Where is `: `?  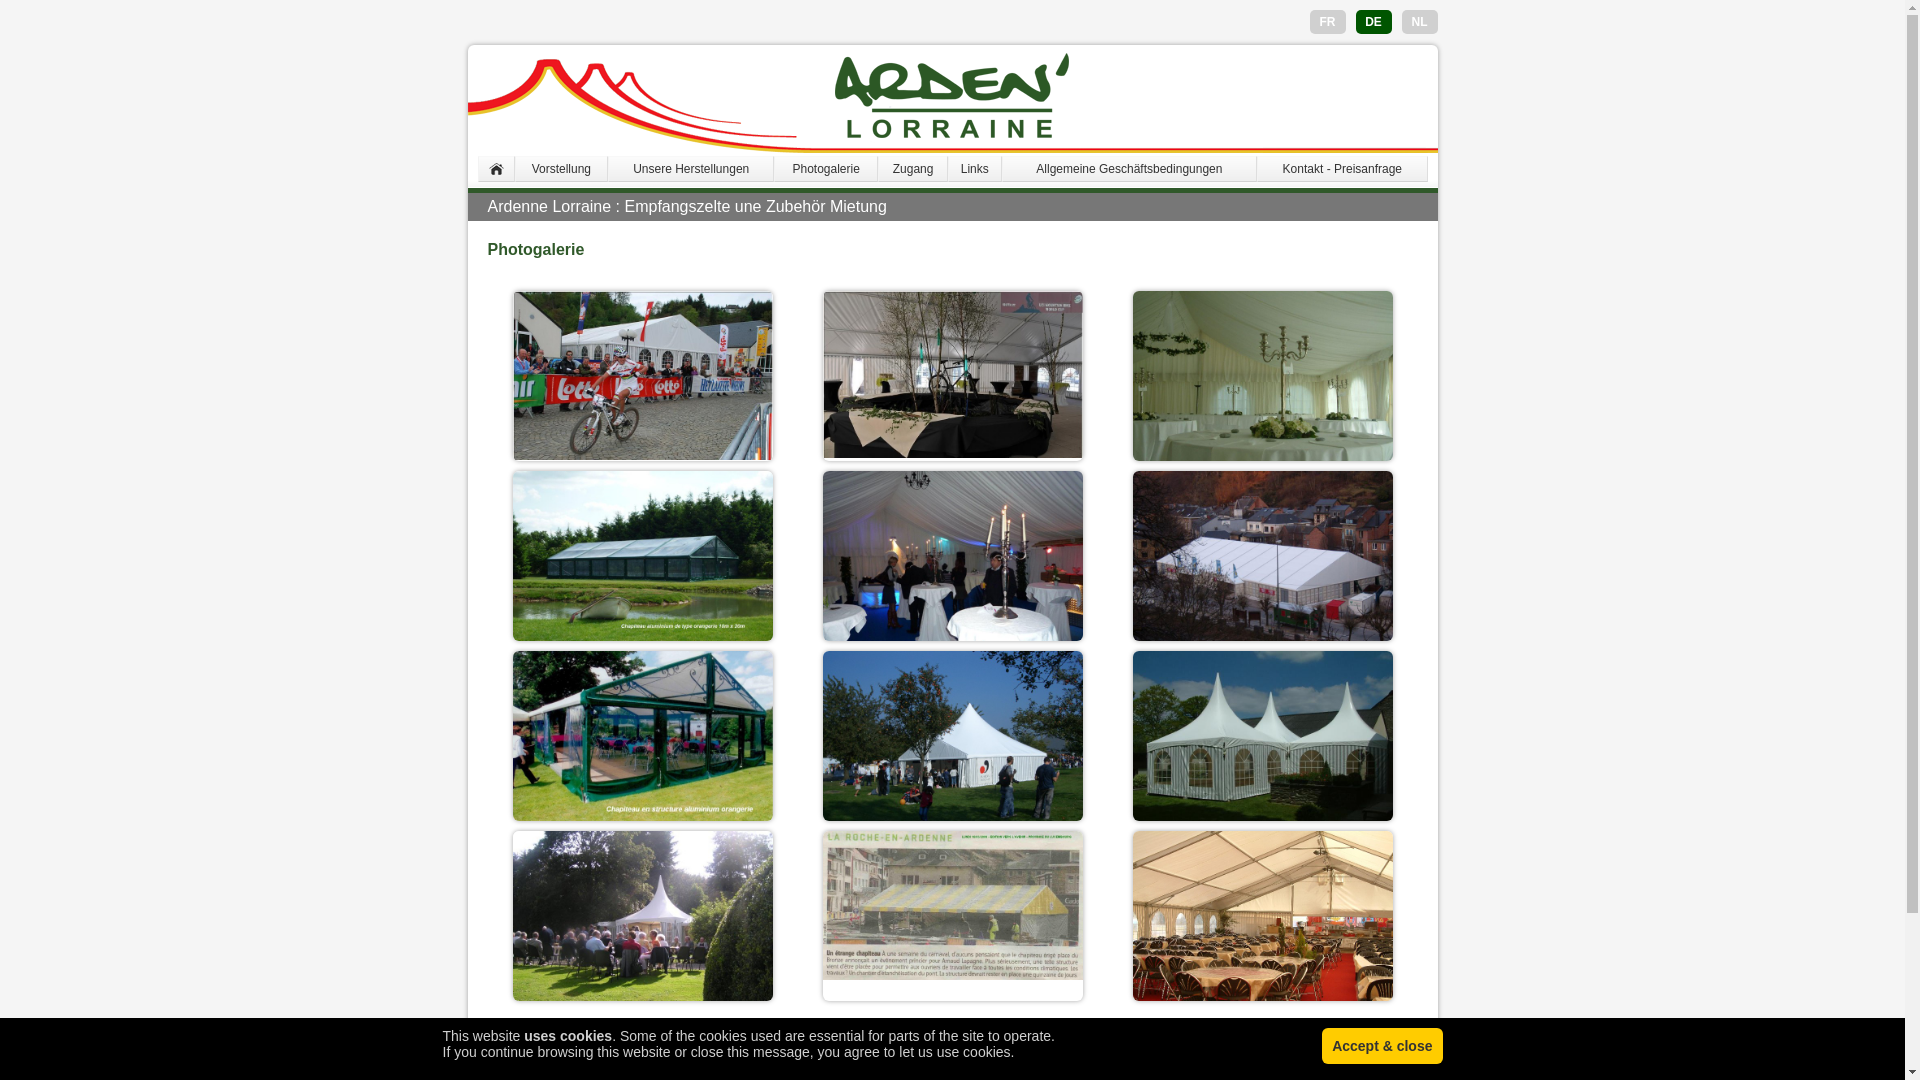 :  is located at coordinates (1262, 568).